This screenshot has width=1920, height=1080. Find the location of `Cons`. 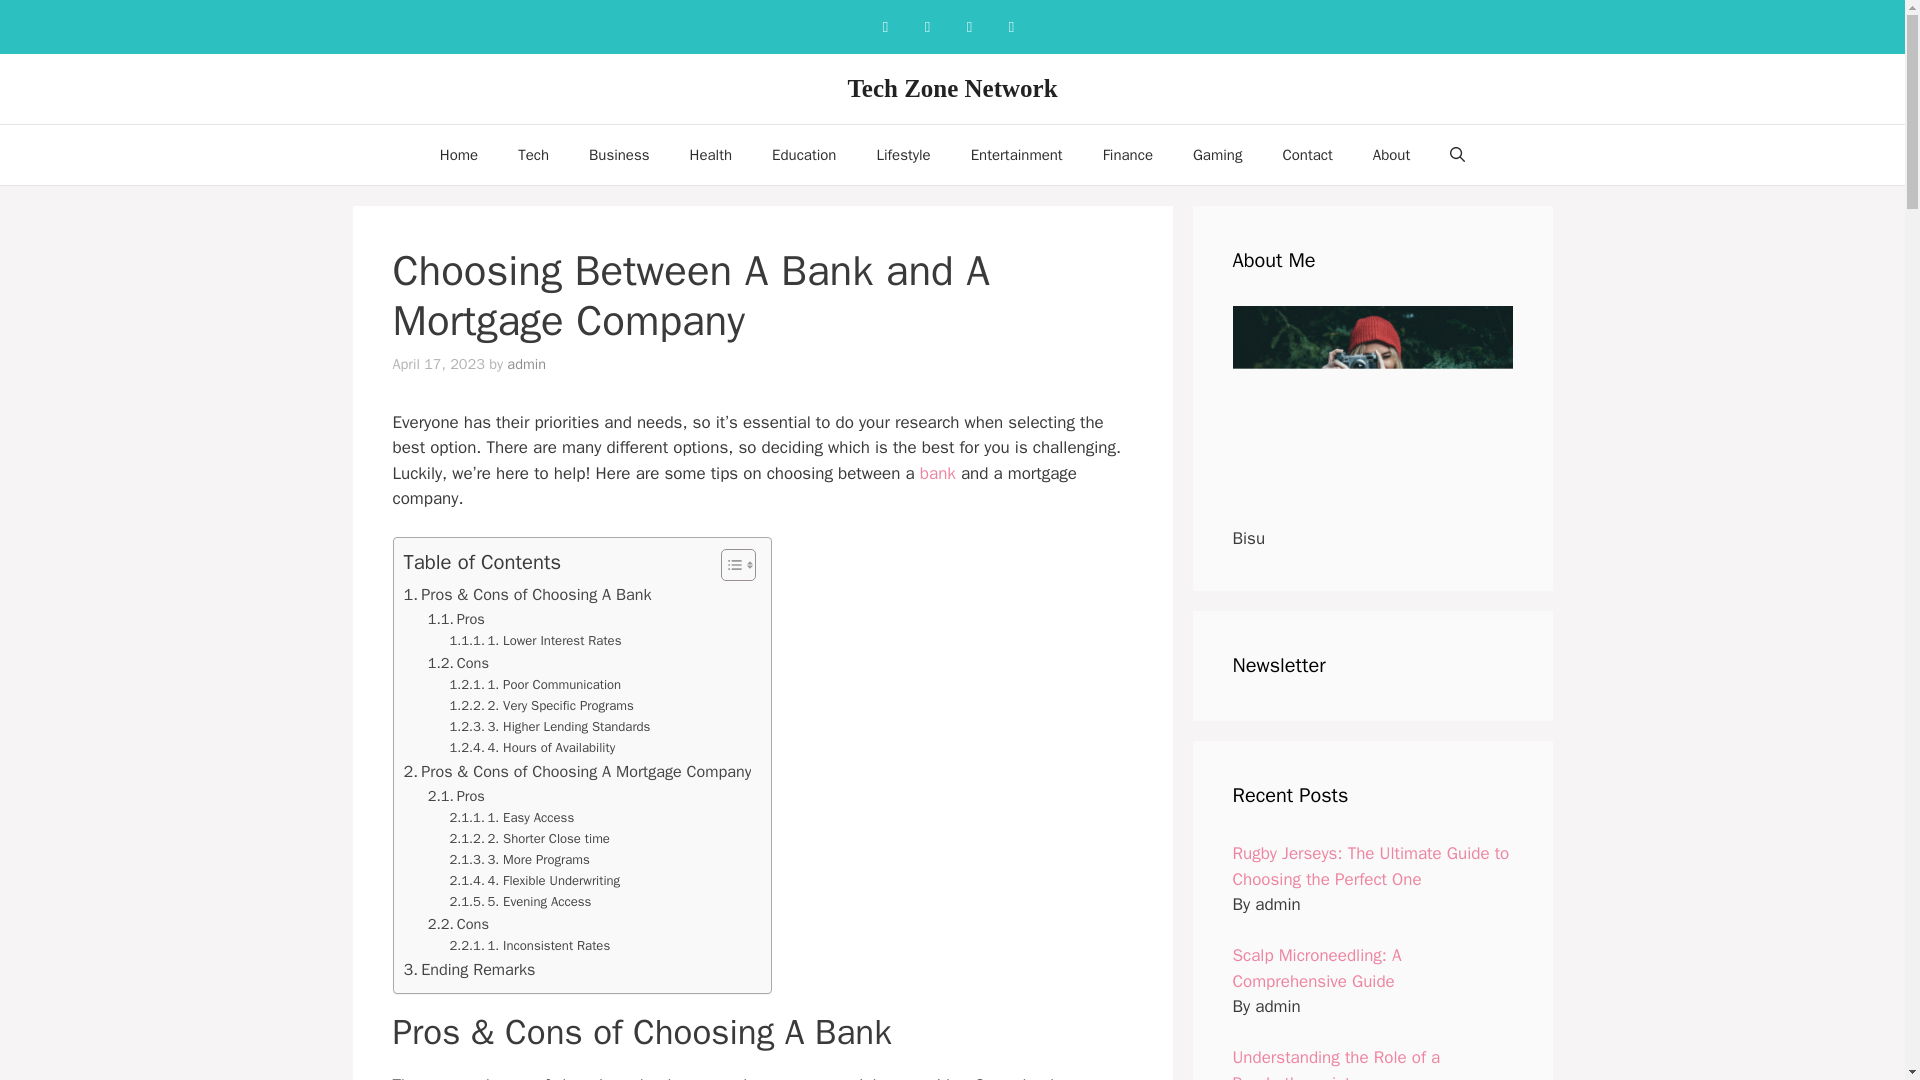

Cons is located at coordinates (458, 664).